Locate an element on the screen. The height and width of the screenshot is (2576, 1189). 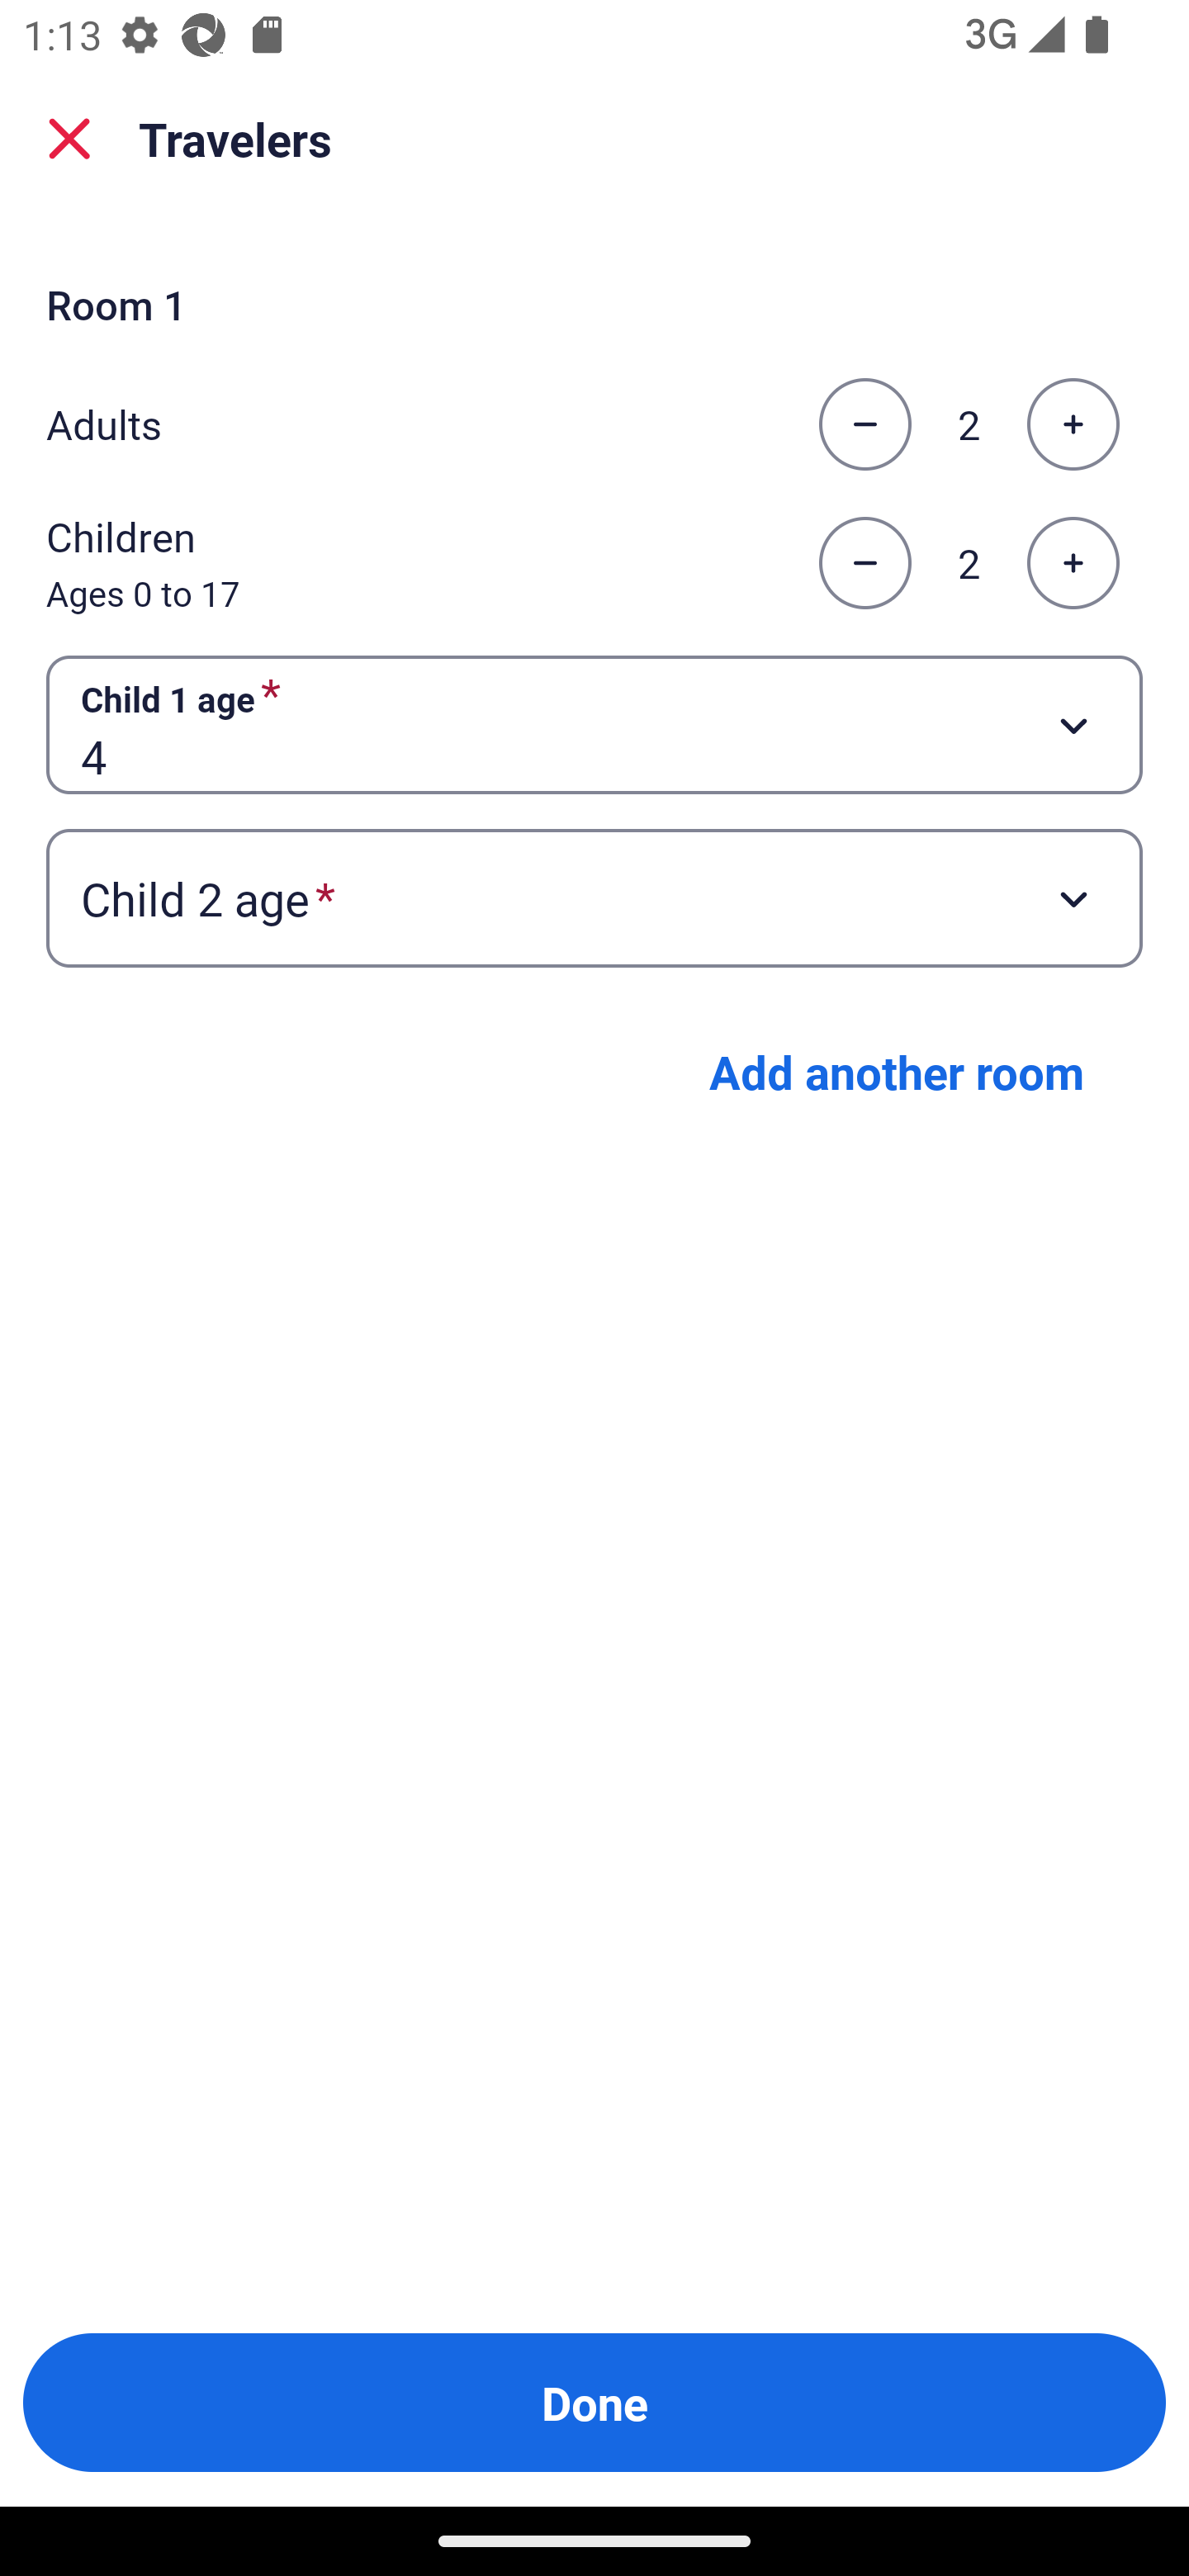
Increase the number of children is located at coordinates (1073, 564).